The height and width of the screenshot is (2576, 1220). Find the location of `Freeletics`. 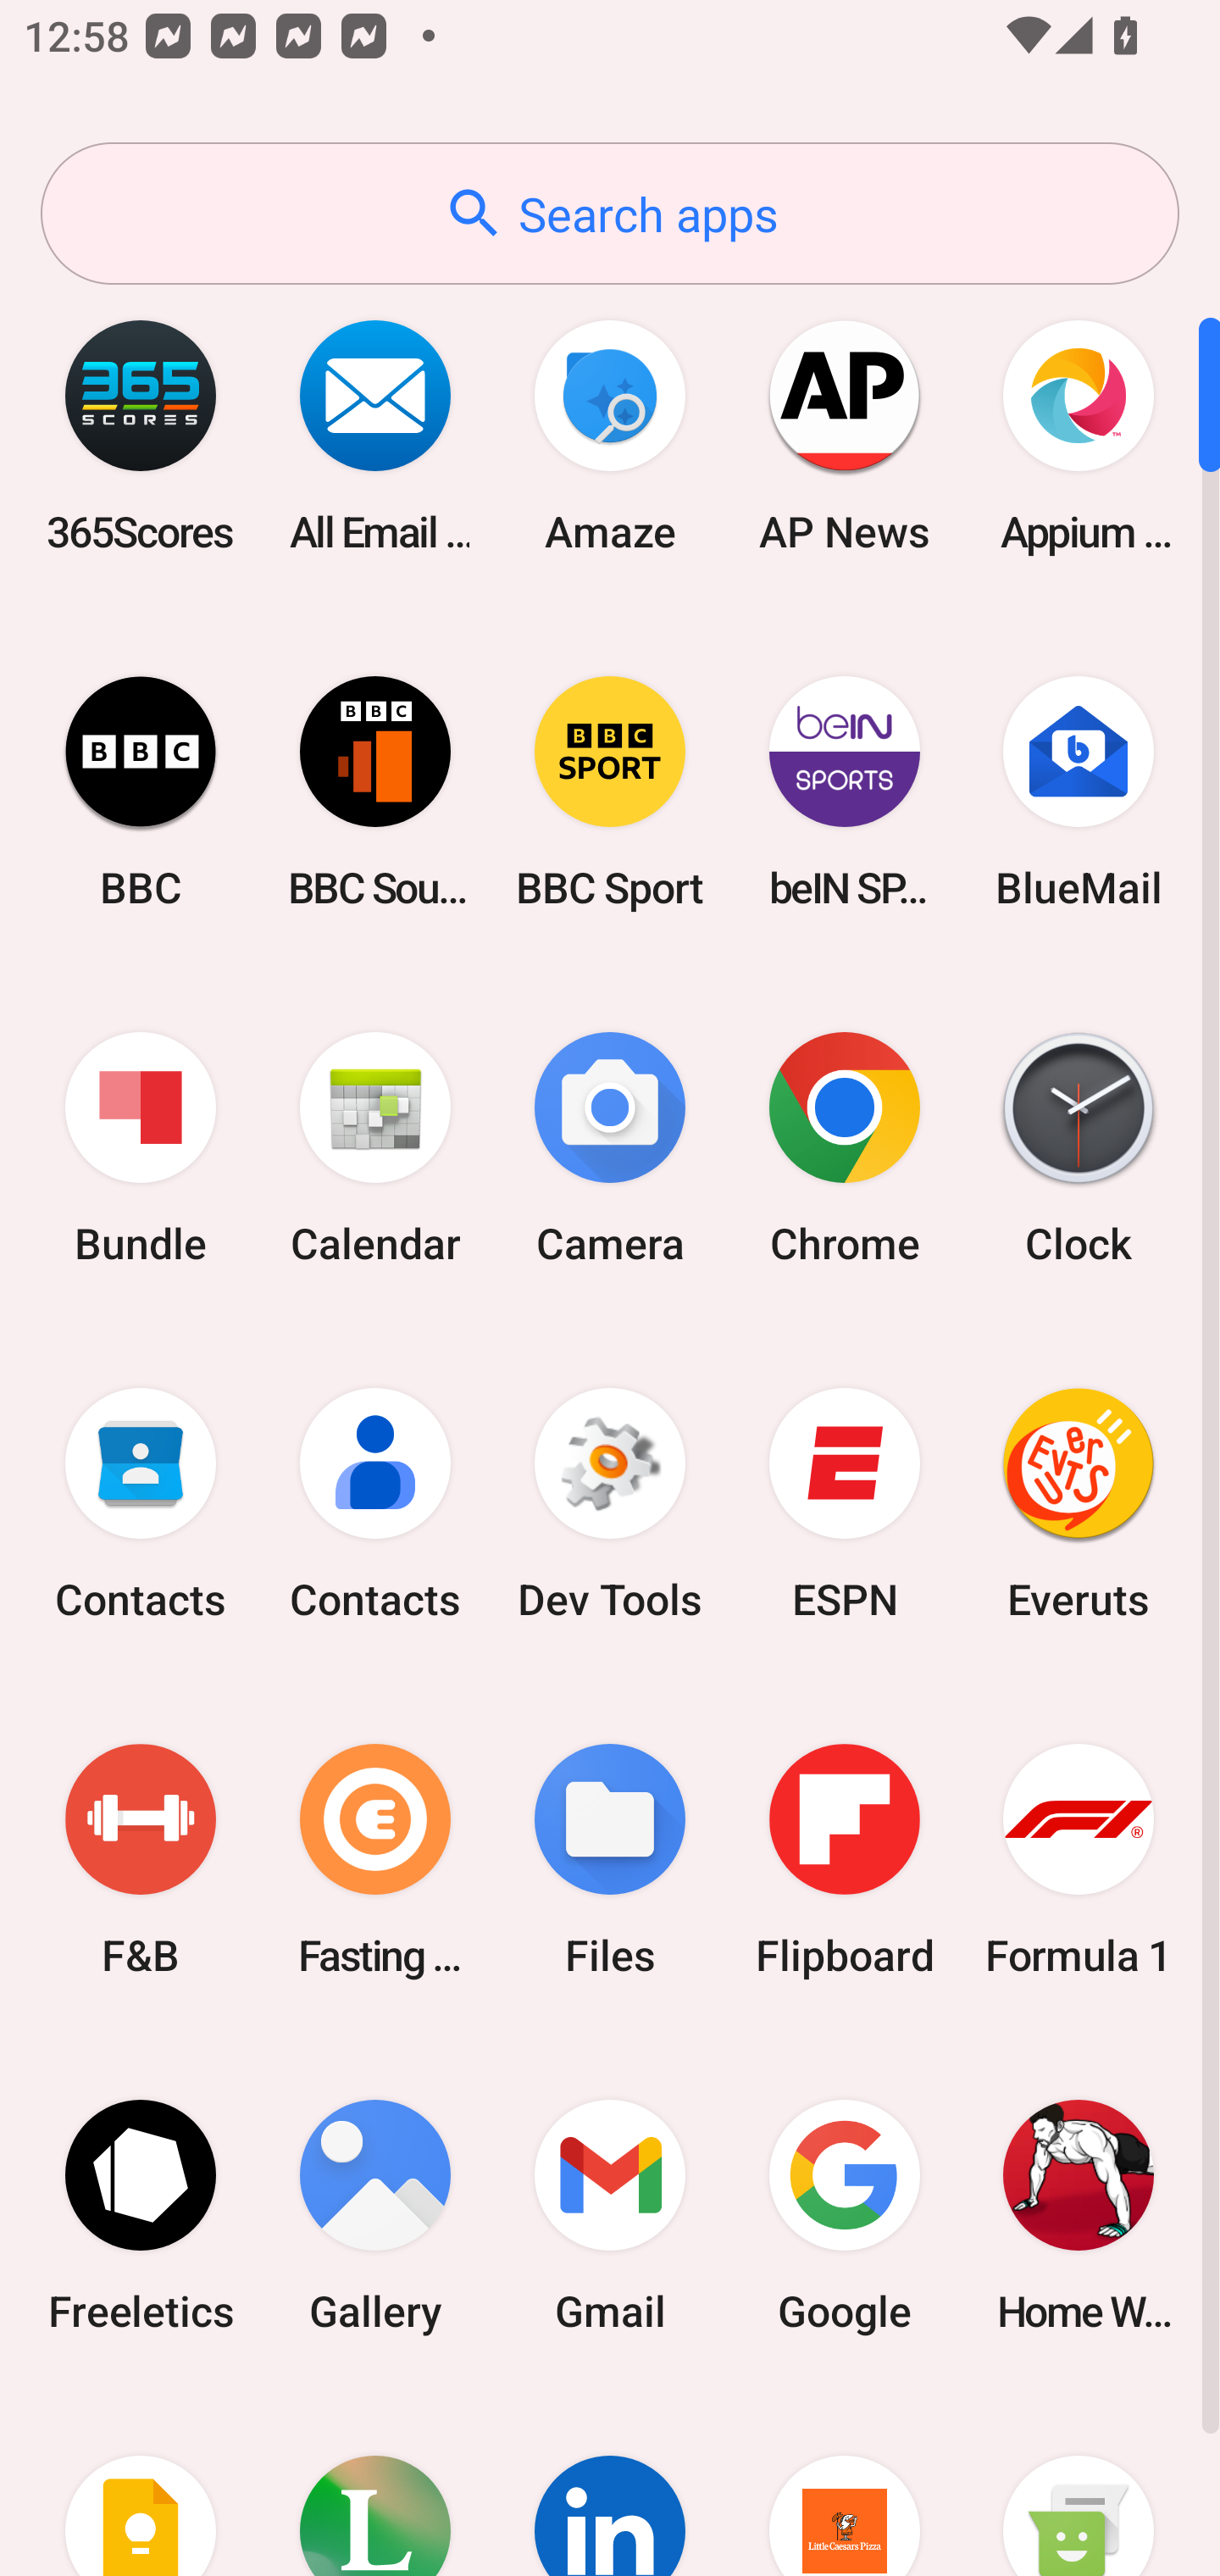

Freeletics is located at coordinates (141, 2215).